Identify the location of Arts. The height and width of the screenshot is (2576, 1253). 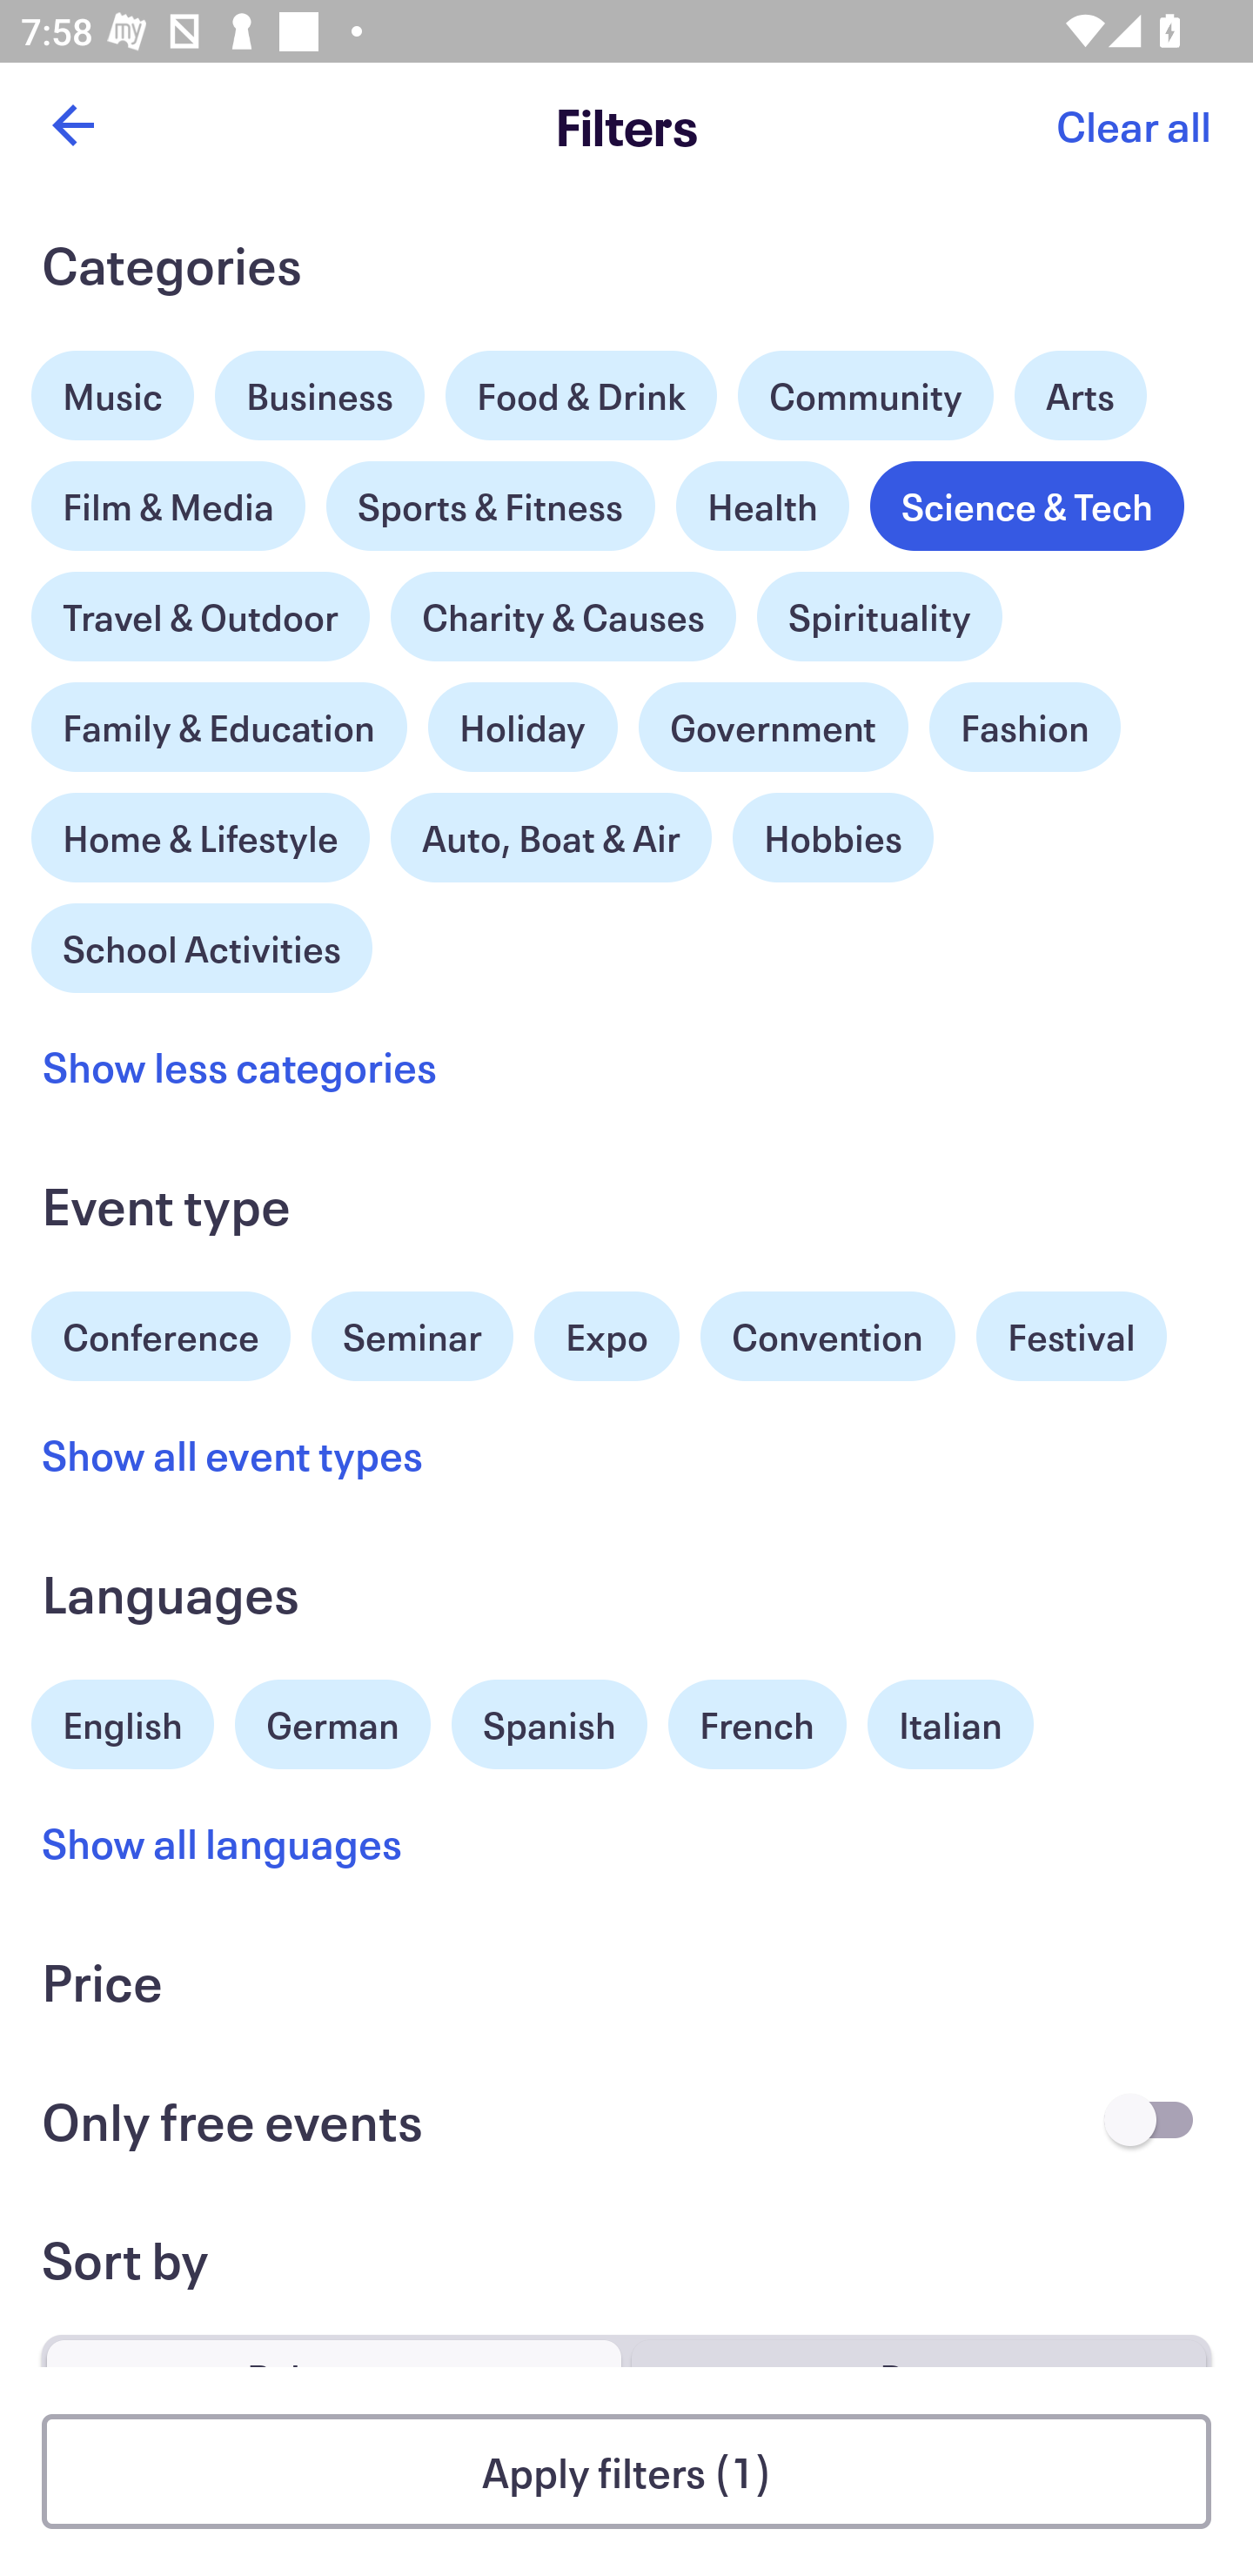
(1081, 387).